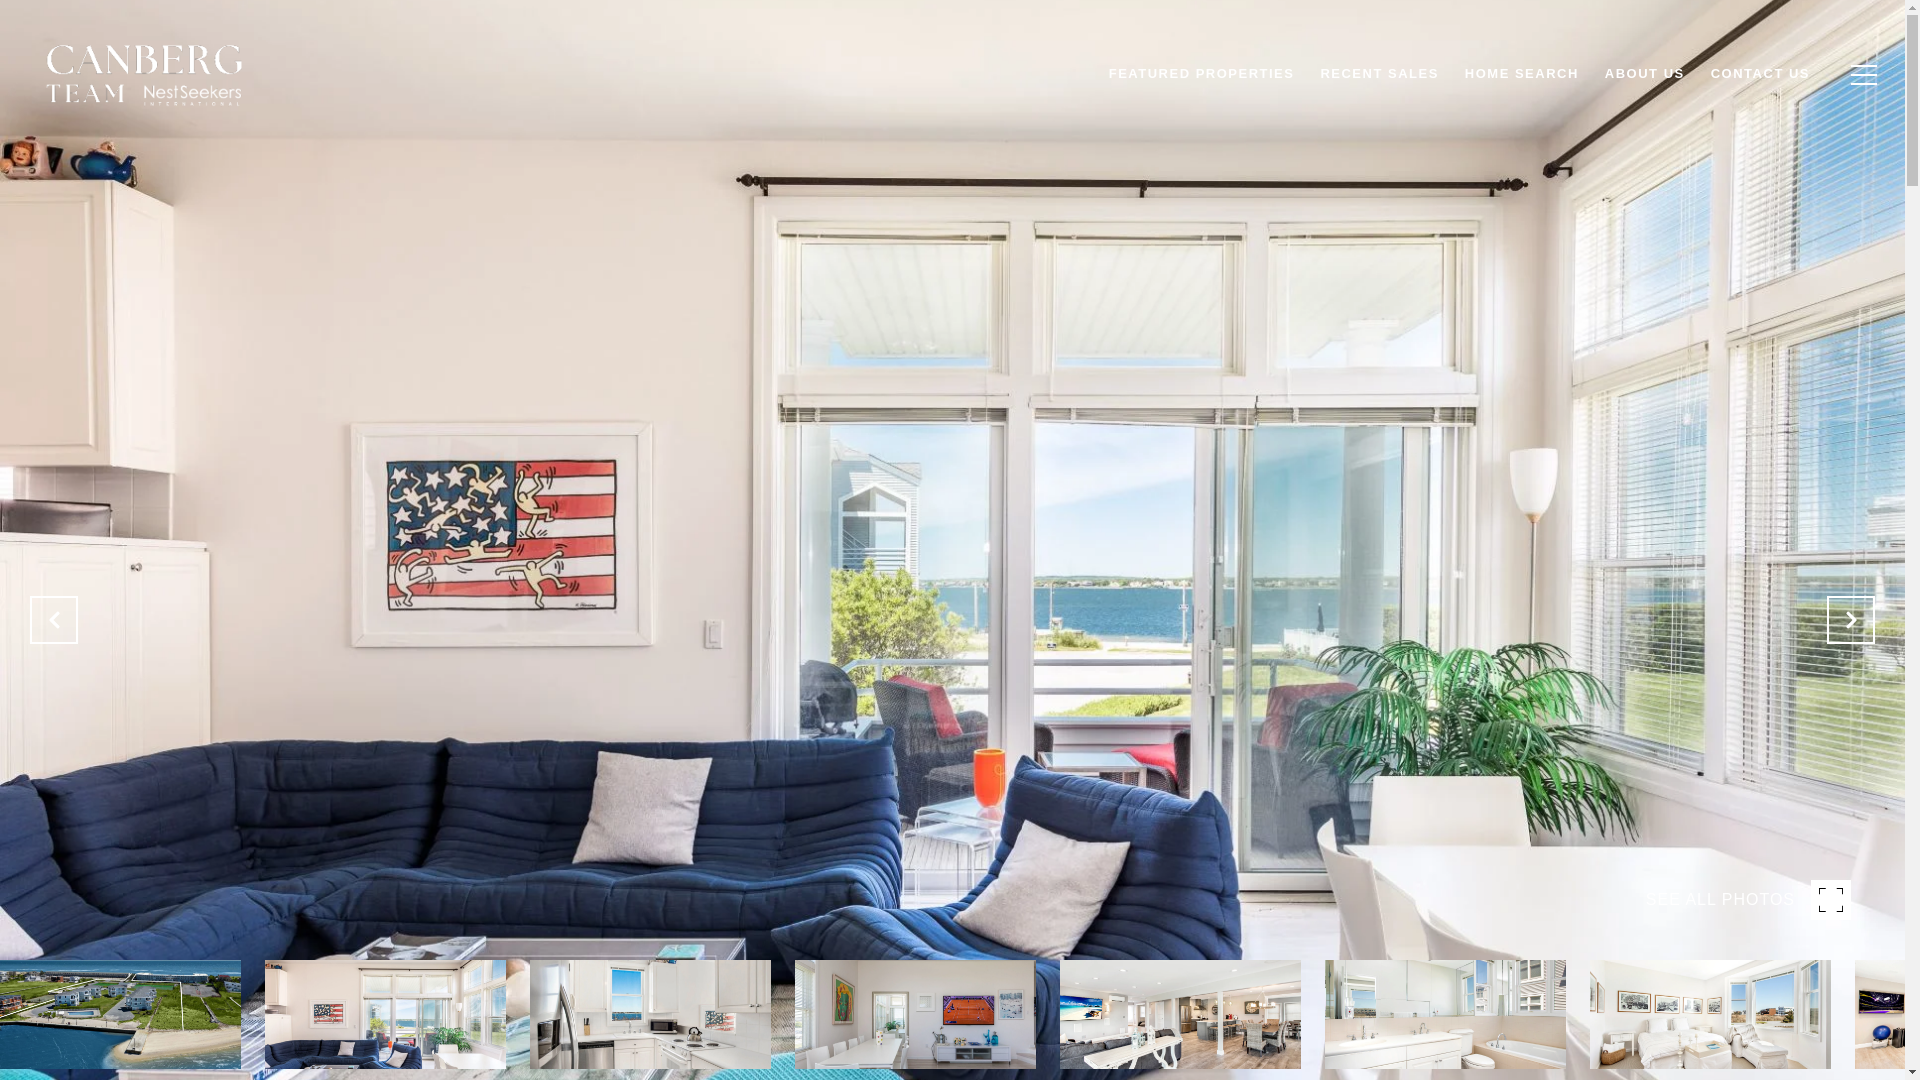 This screenshot has width=1920, height=1080. What do you see at coordinates (1379, 74) in the screenshot?
I see `RECENT SALES` at bounding box center [1379, 74].